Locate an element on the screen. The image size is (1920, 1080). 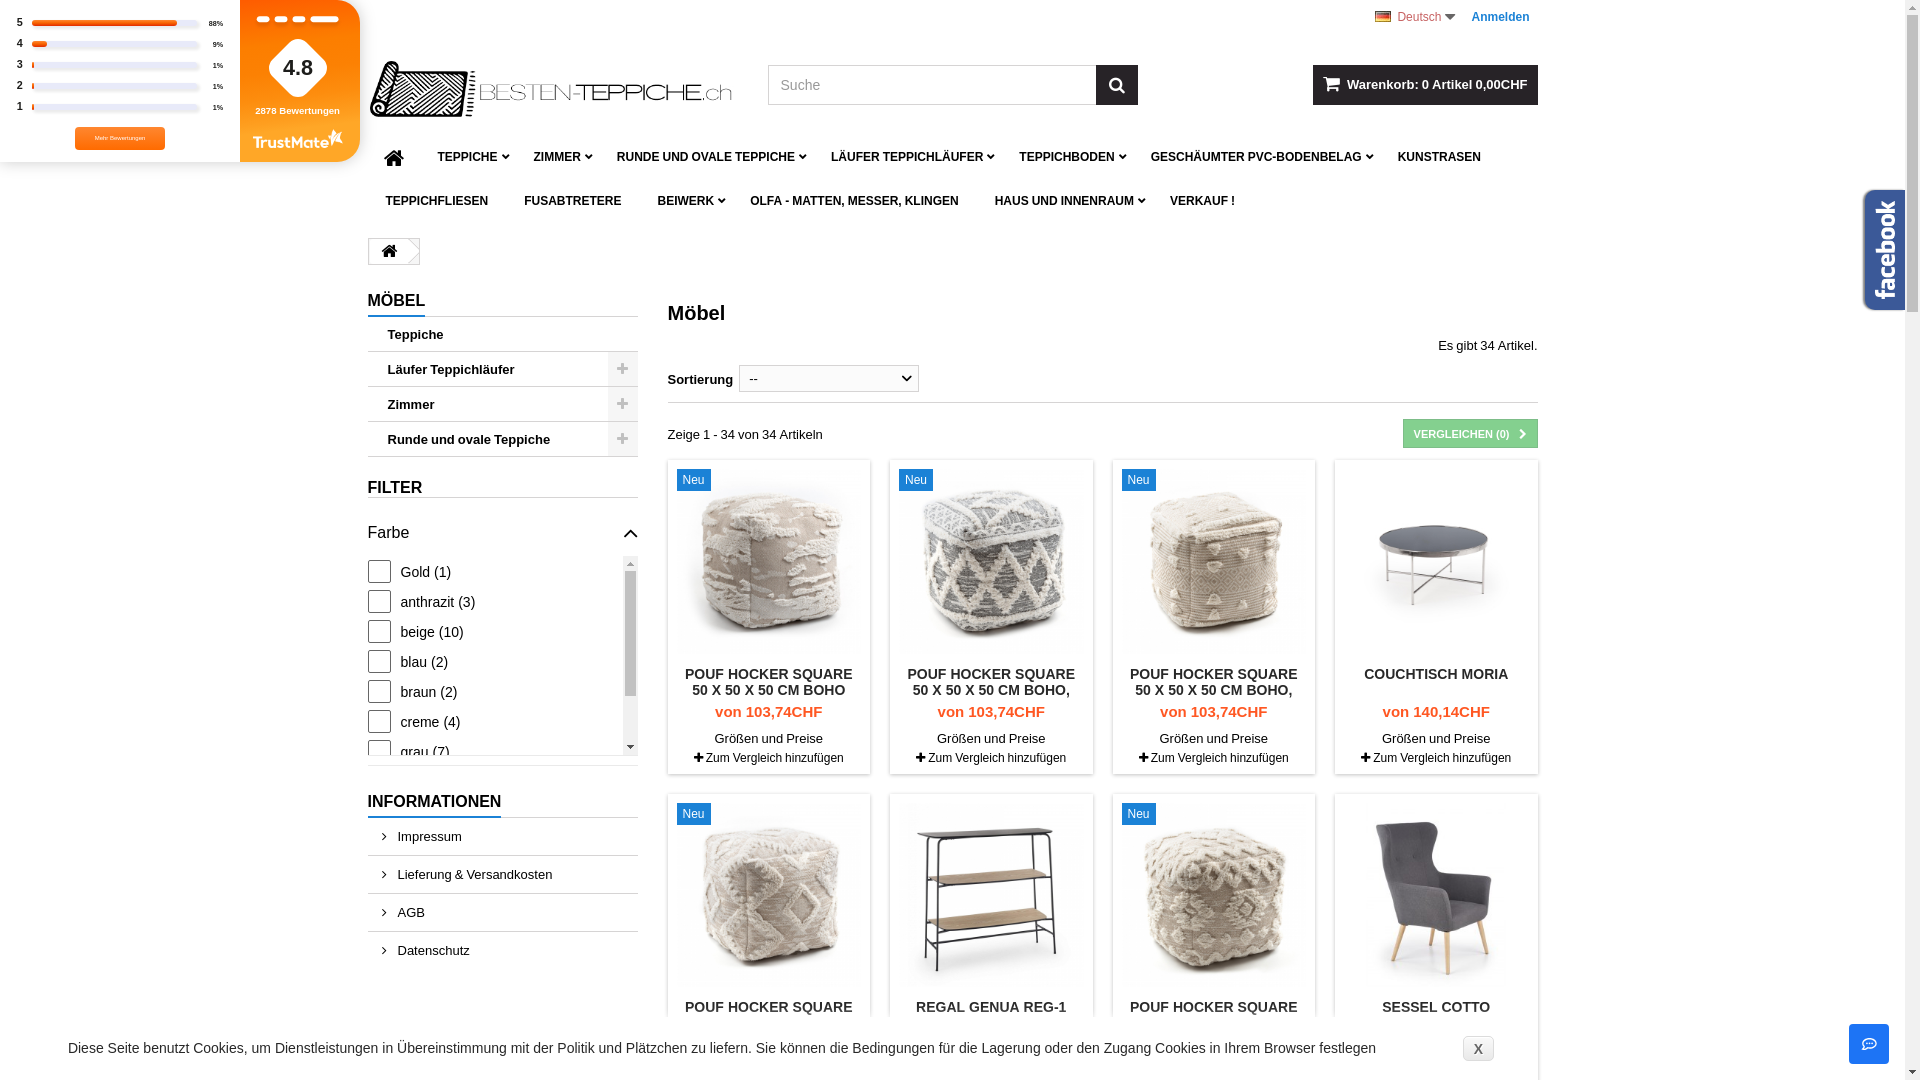
Runde und ovale Teppiche is located at coordinates (503, 440).